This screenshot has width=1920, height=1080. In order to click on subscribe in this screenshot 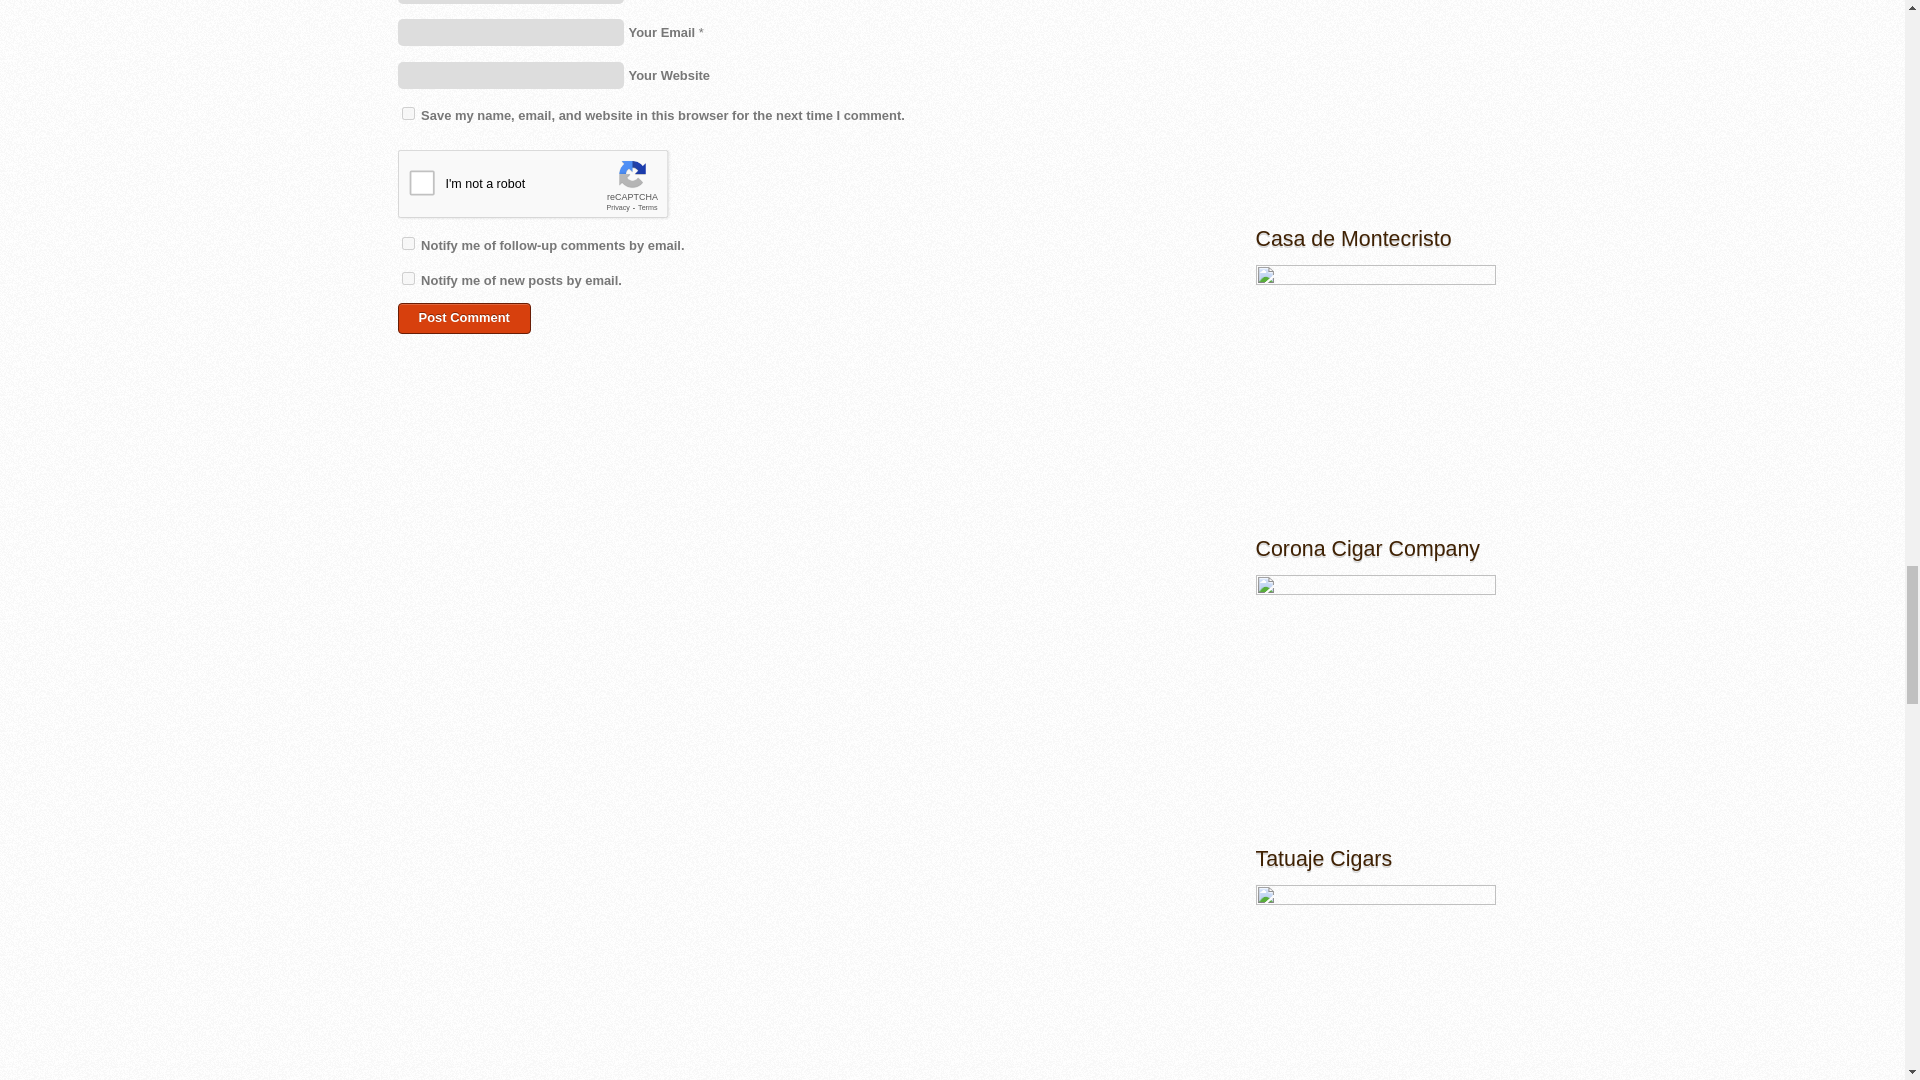, I will do `click(408, 242)`.